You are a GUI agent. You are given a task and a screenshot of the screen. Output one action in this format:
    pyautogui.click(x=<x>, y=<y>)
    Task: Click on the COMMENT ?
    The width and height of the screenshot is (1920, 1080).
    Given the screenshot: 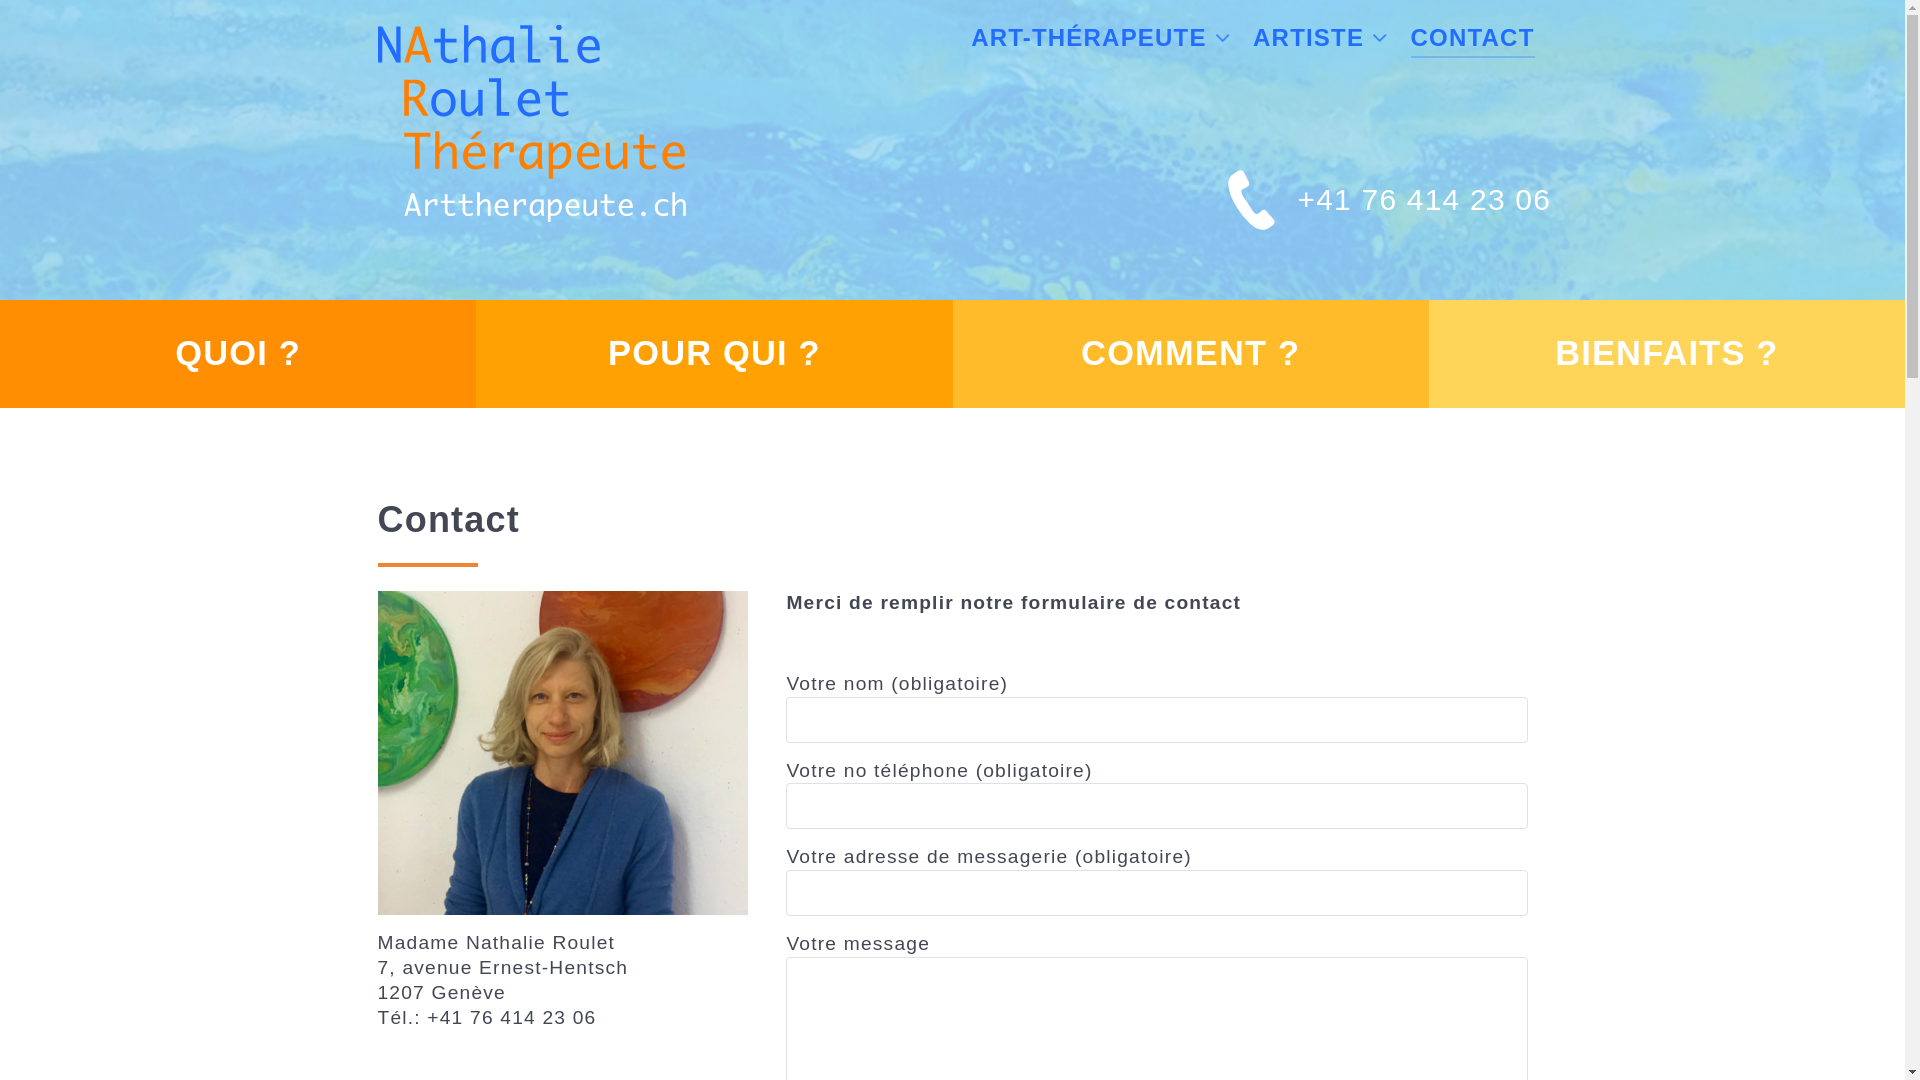 What is the action you would take?
    pyautogui.click(x=1190, y=353)
    